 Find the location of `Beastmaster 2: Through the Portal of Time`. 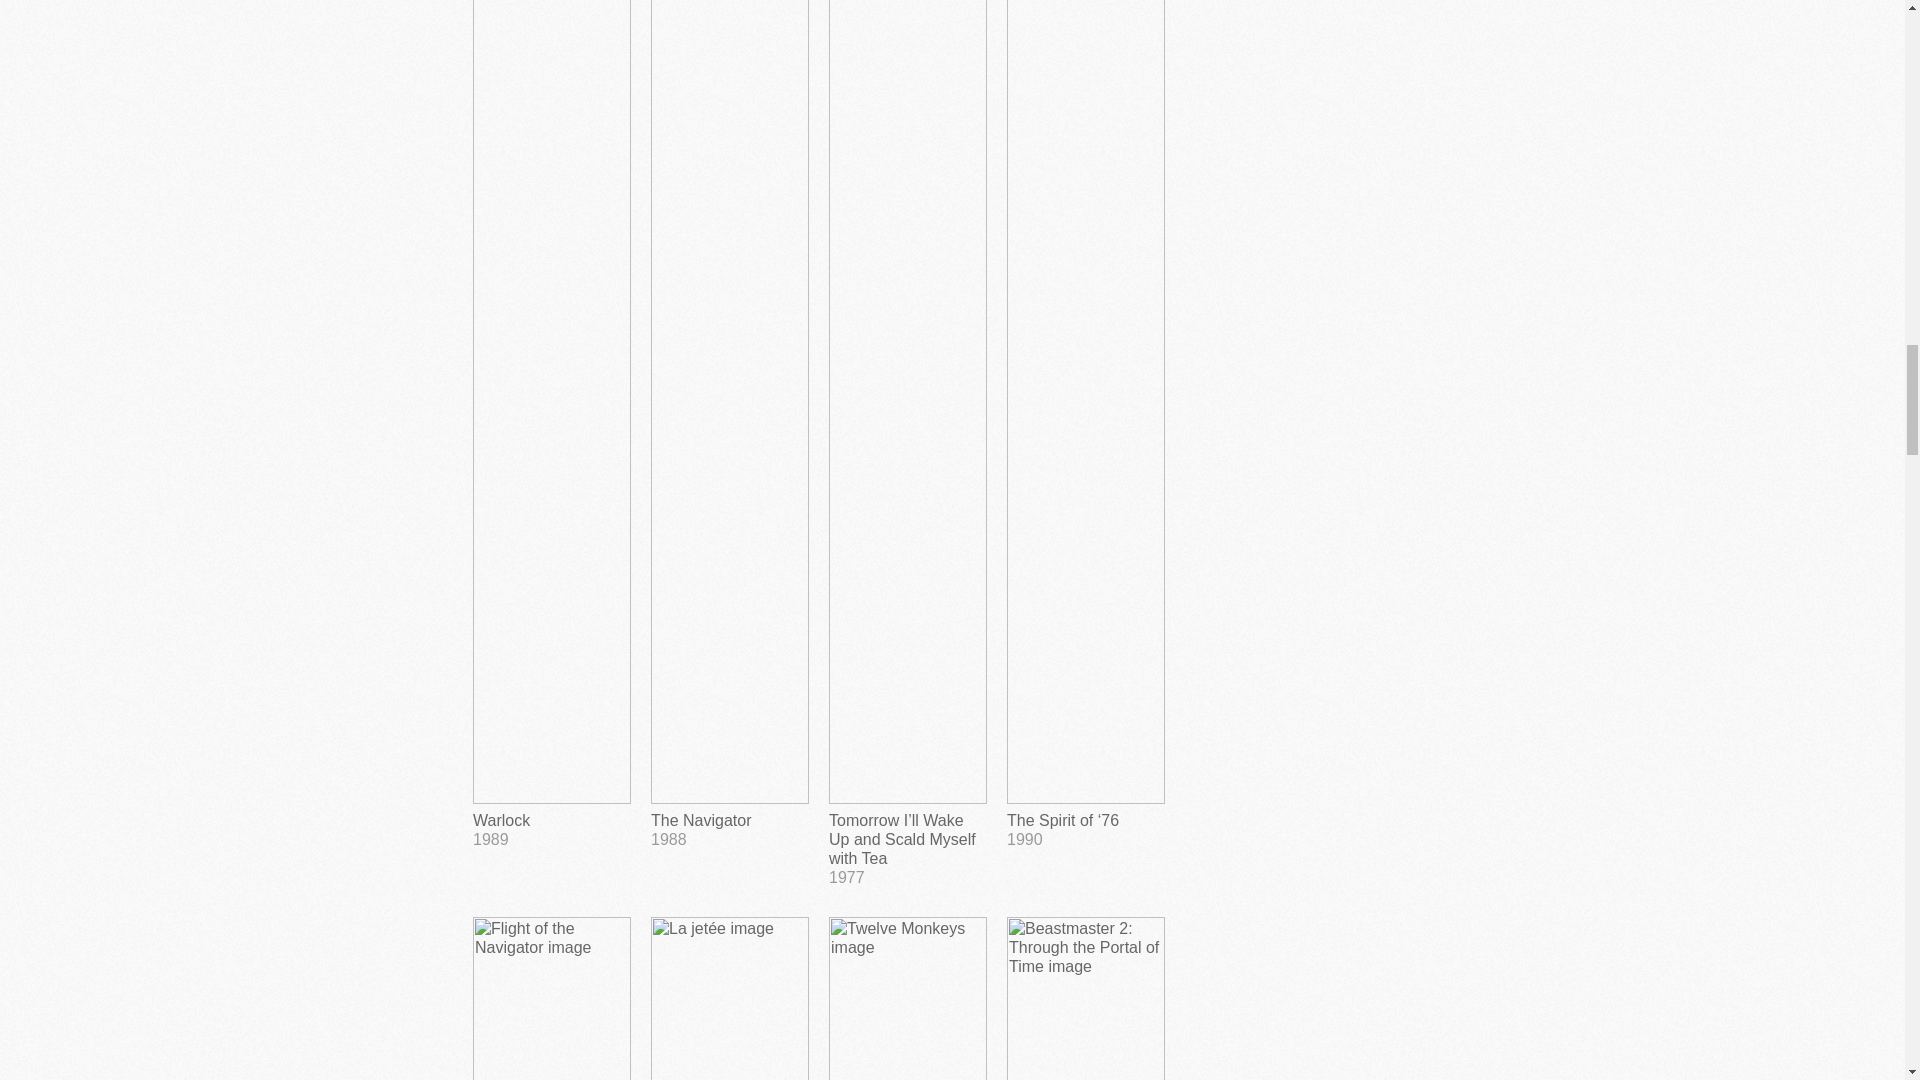

Beastmaster 2: Through the Portal of Time is located at coordinates (1086, 998).